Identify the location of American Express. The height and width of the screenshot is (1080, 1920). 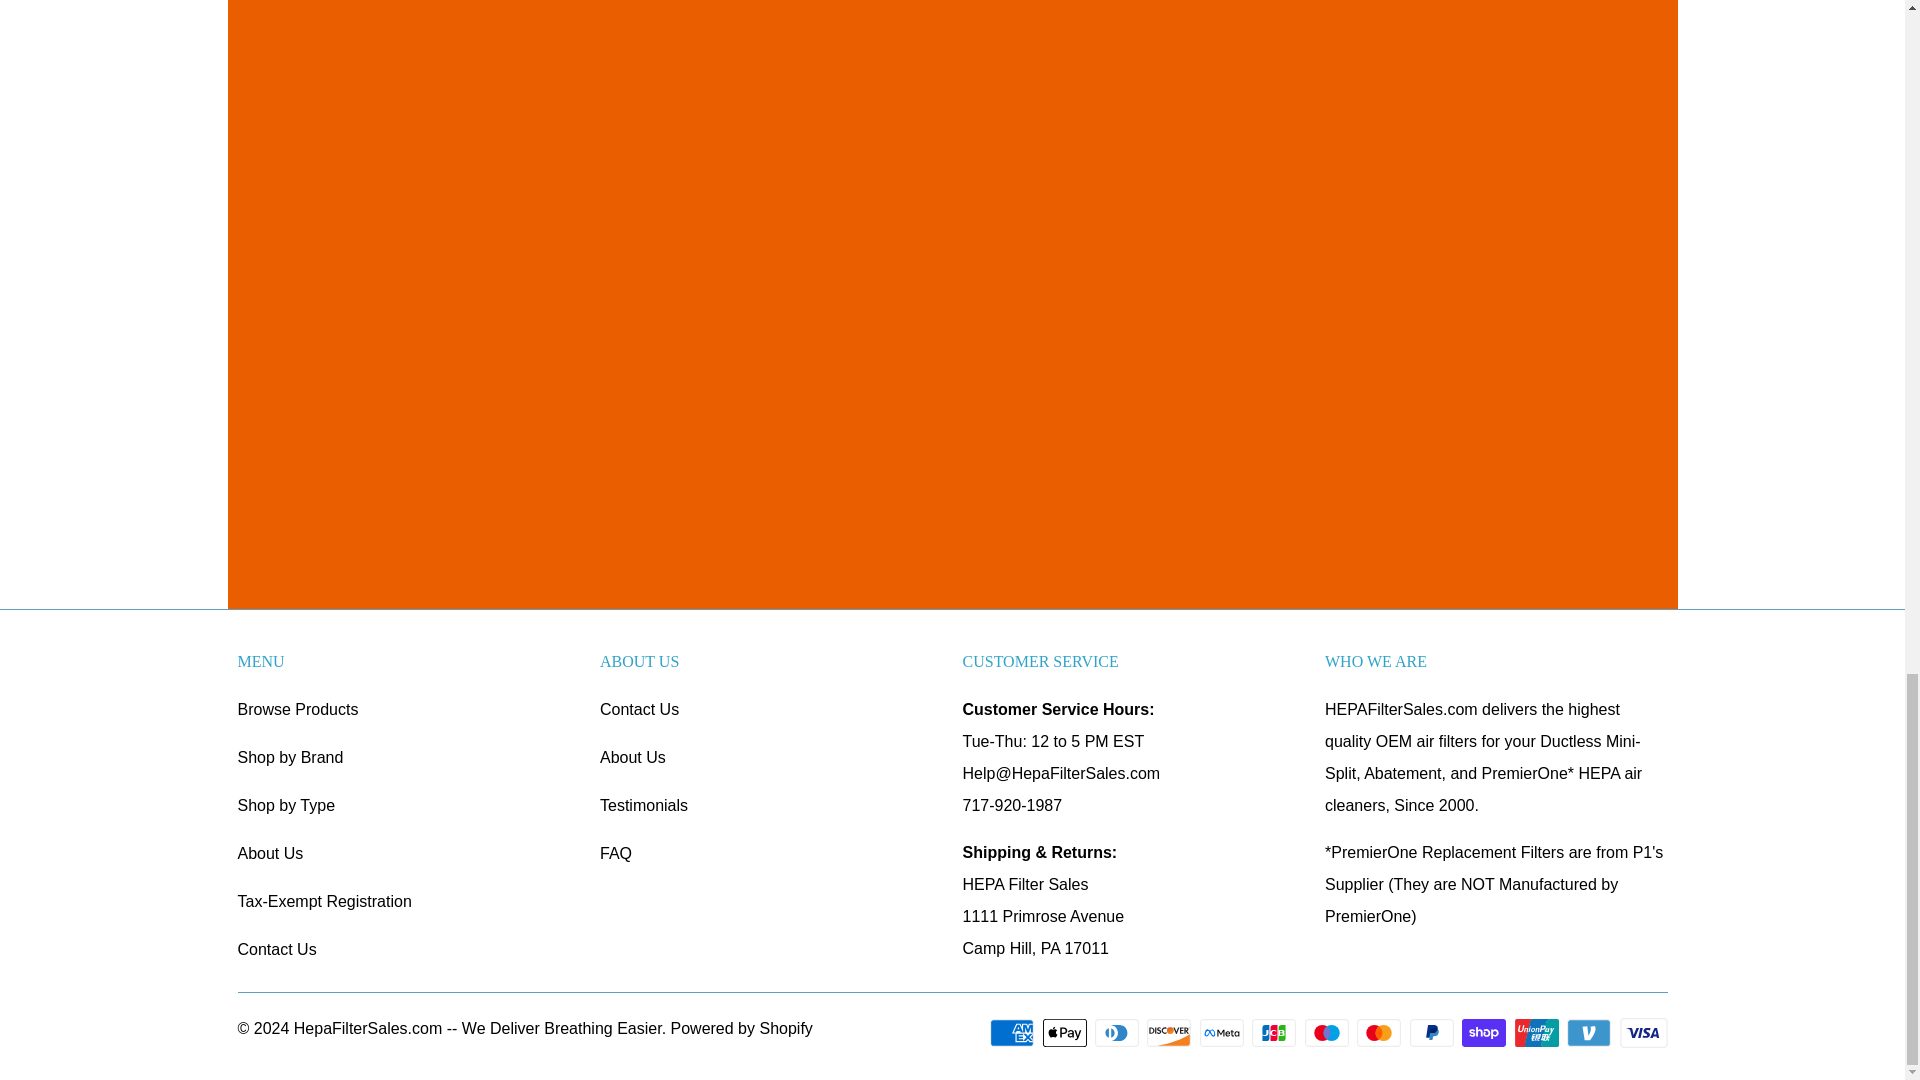
(1014, 1032).